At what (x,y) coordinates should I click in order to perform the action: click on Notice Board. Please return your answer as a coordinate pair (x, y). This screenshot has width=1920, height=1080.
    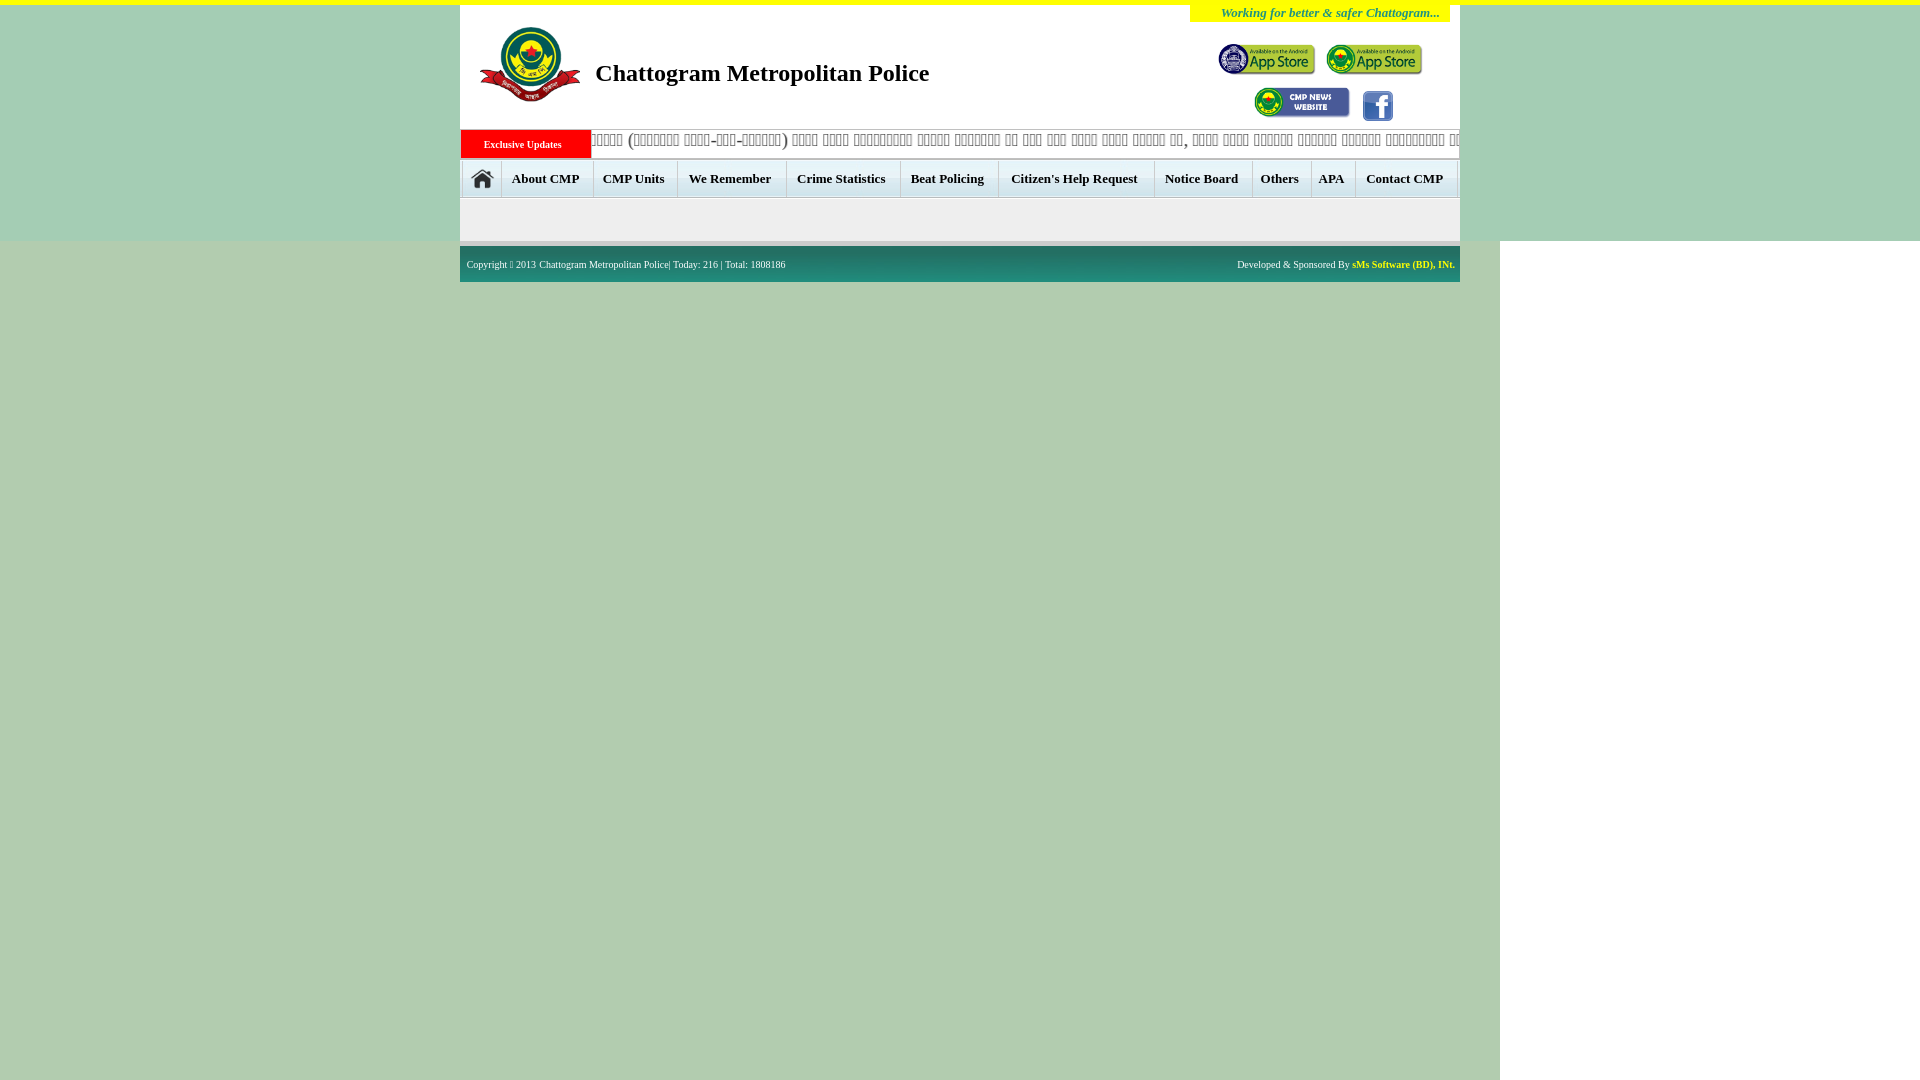
    Looking at the image, I should click on (1204, 178).